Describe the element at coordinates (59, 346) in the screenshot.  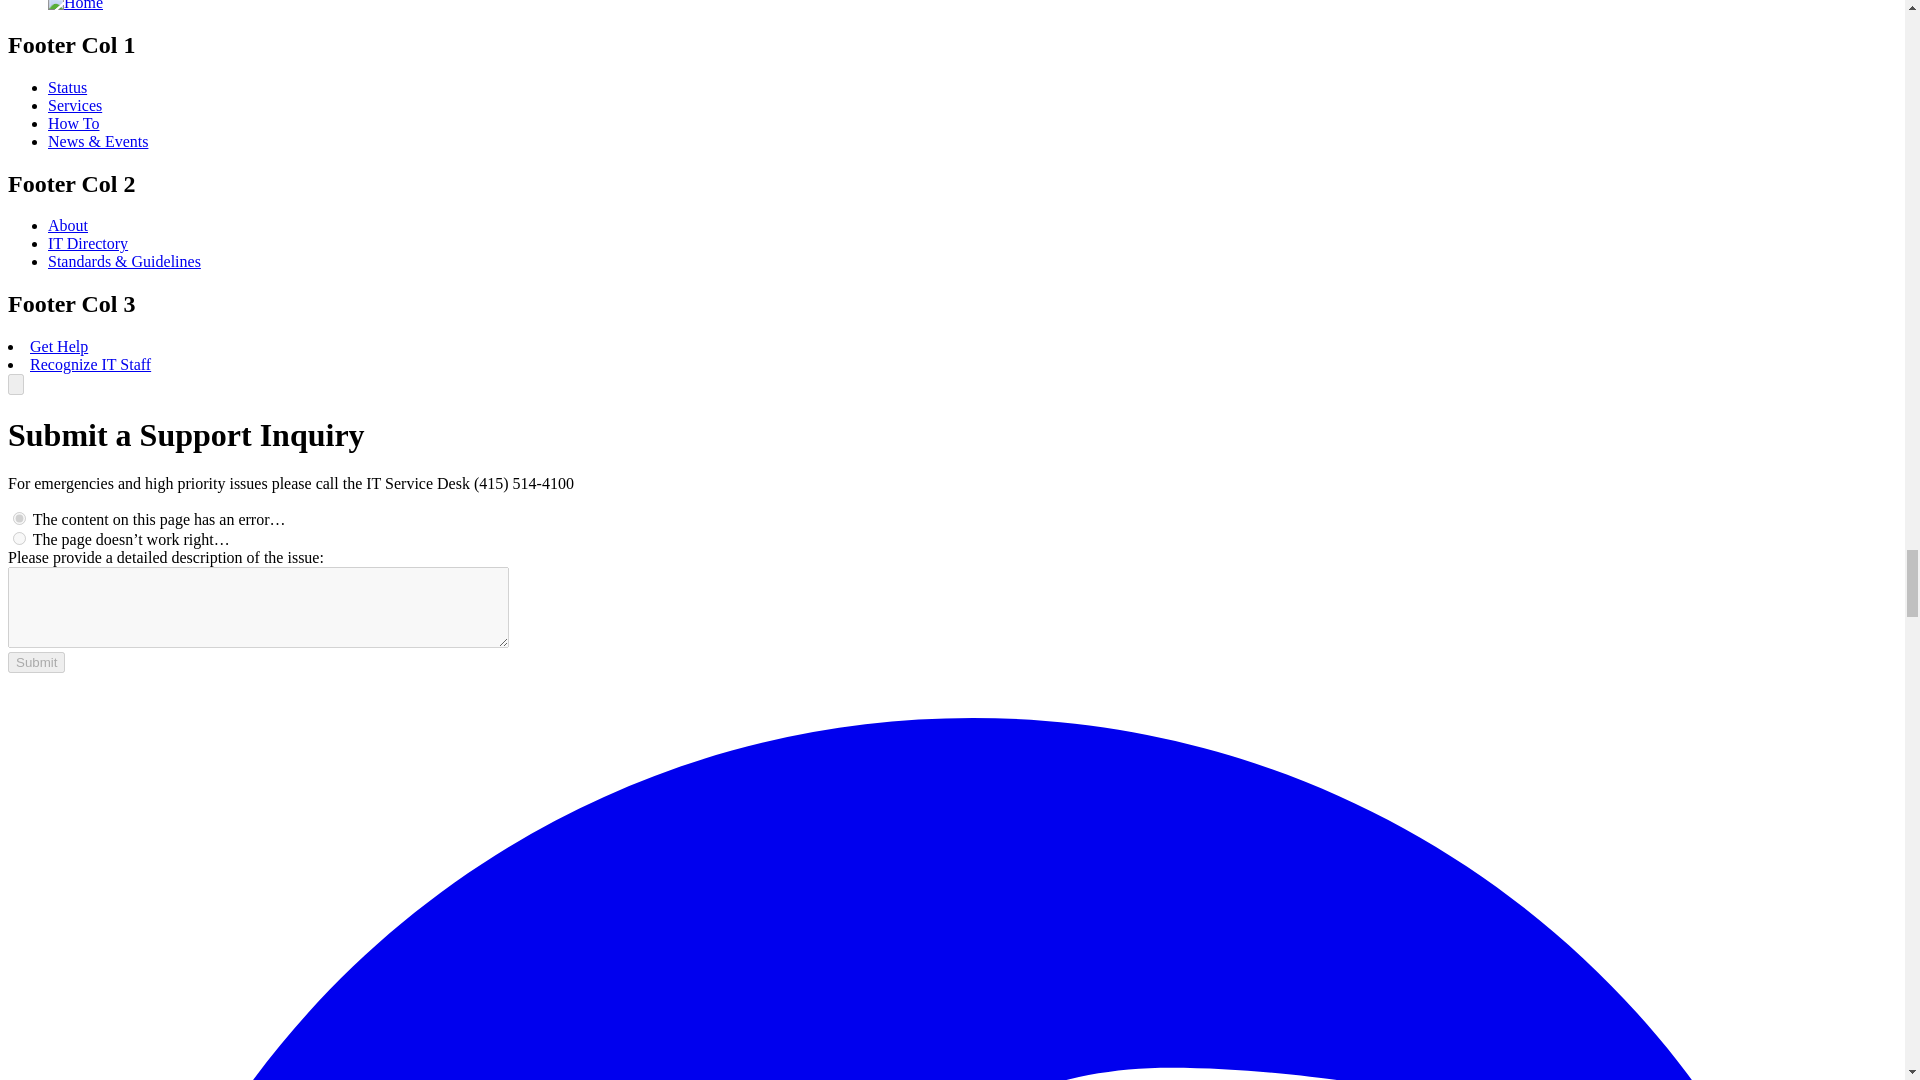
I see `Get Help` at that location.